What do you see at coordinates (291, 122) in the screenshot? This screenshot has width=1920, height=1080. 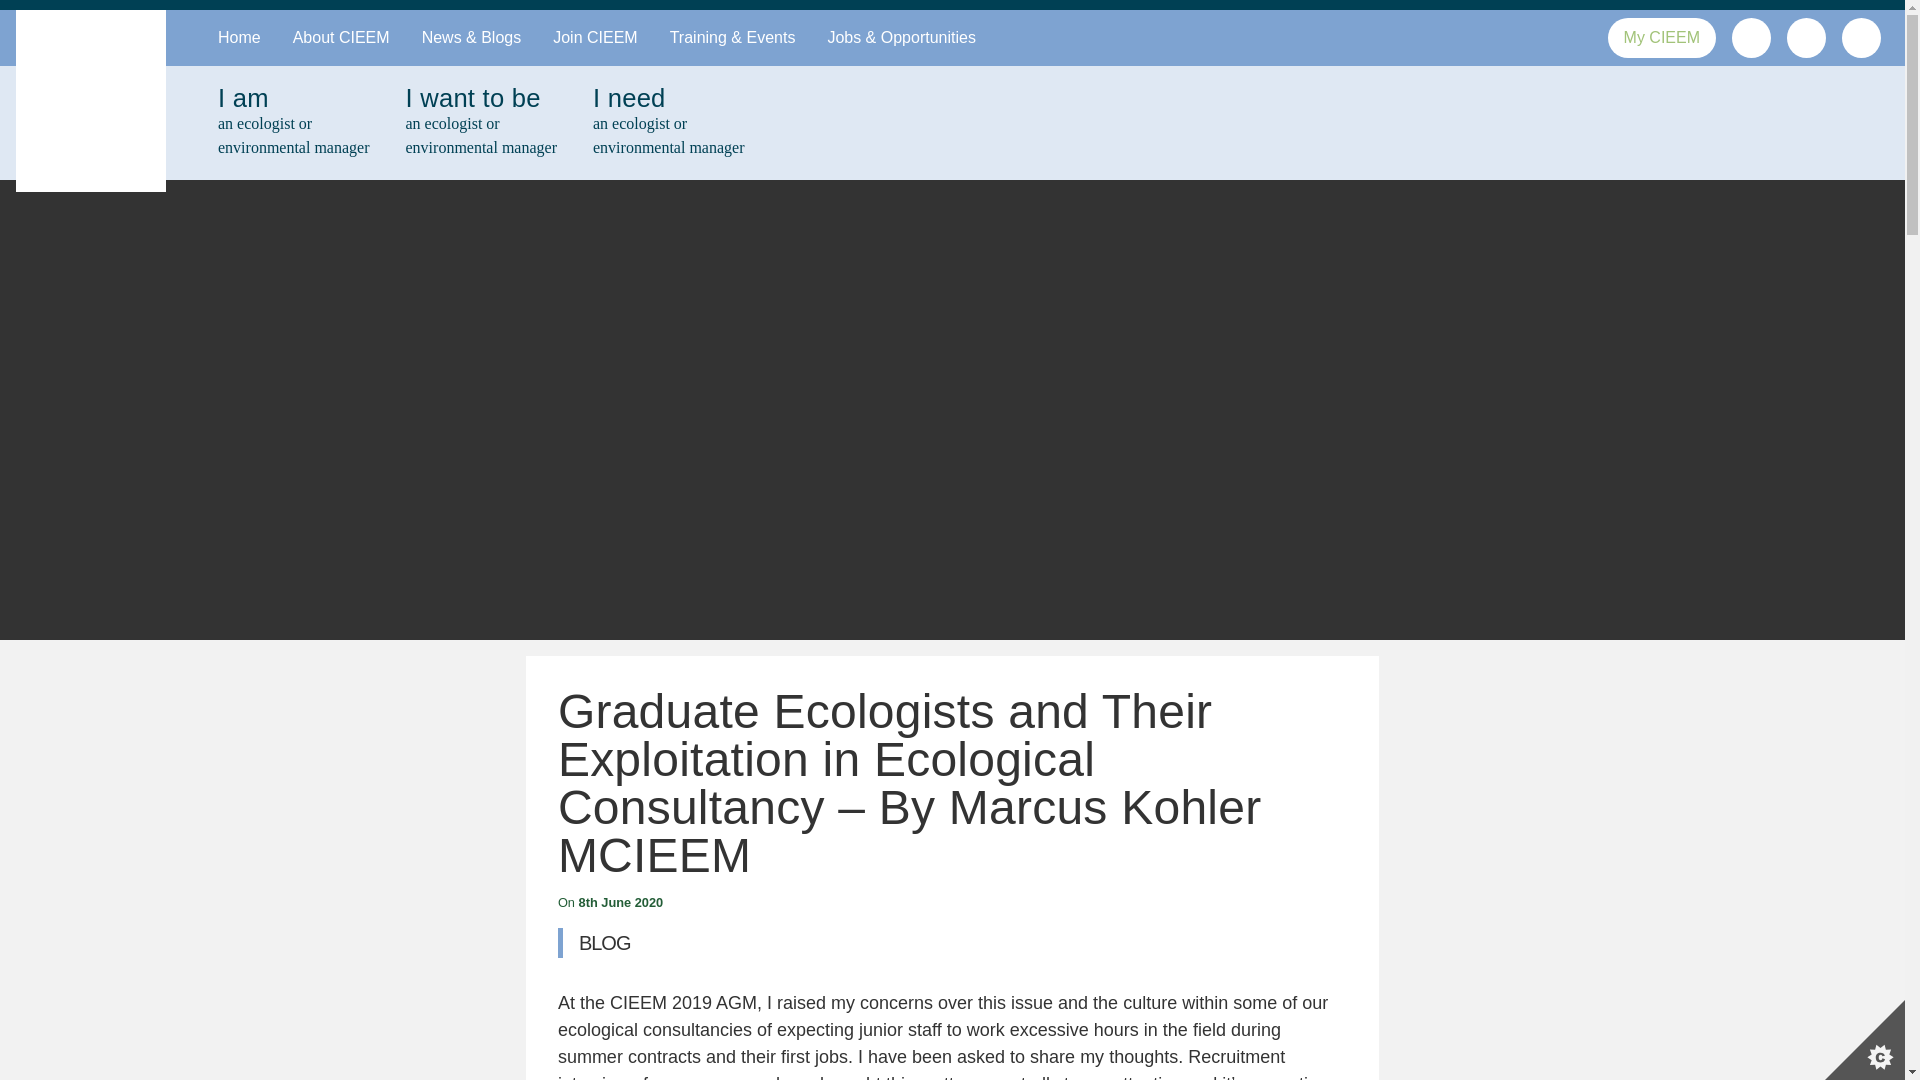 I see `Linkedin` at bounding box center [291, 122].